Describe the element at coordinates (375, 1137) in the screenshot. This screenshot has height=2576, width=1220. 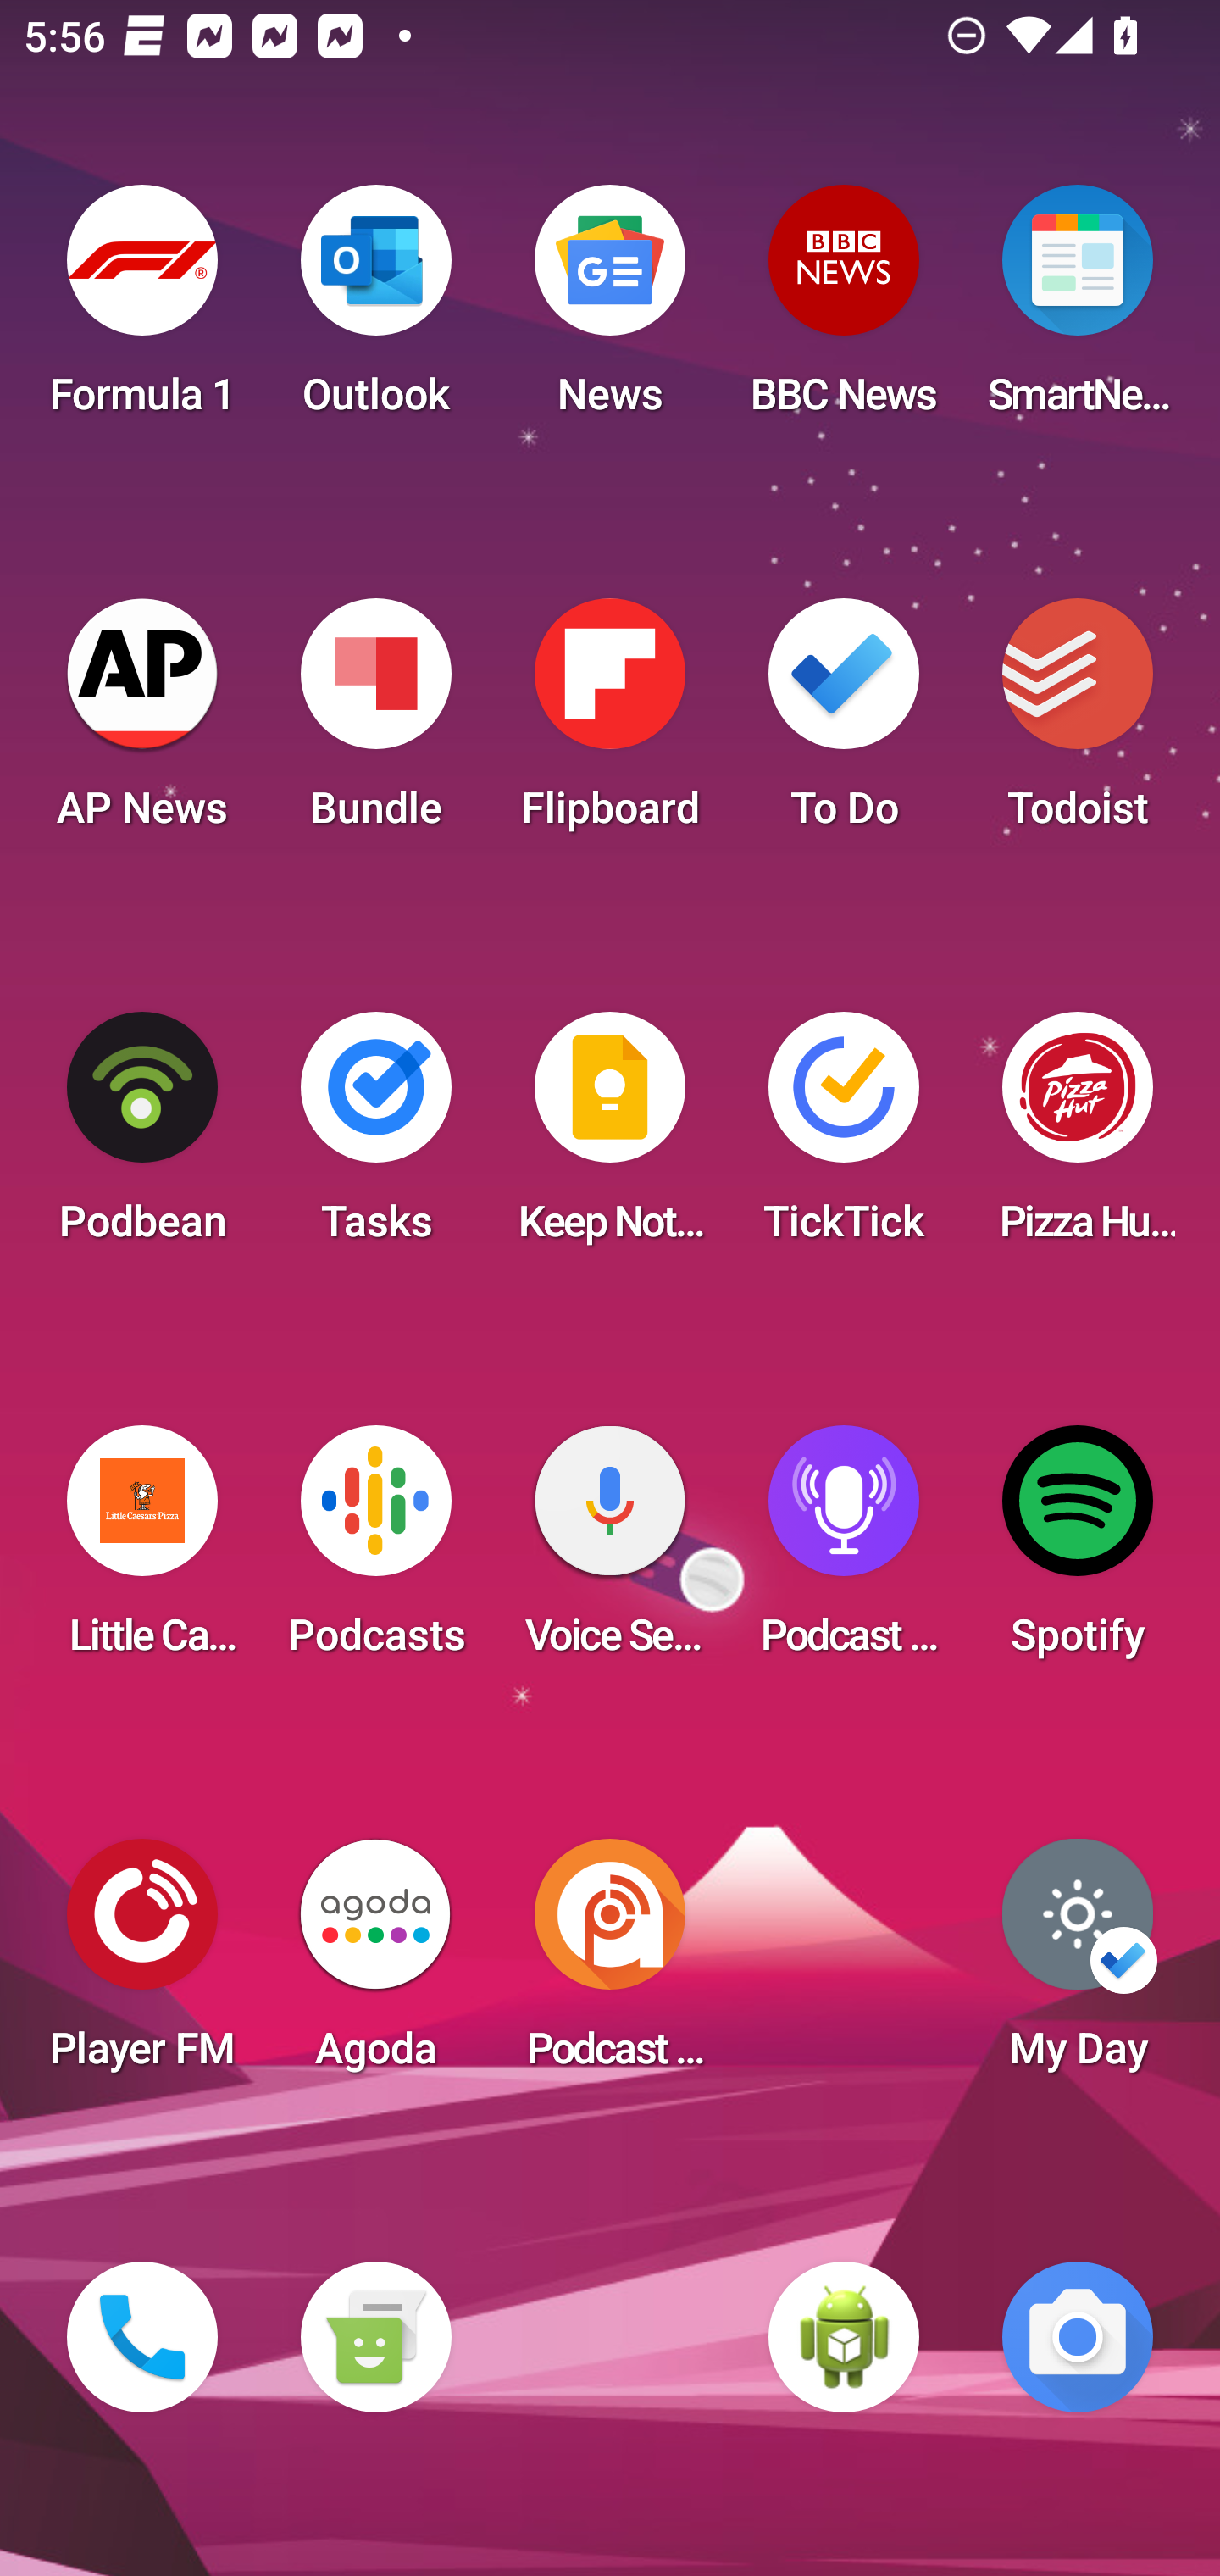
I see `Tasks` at that location.